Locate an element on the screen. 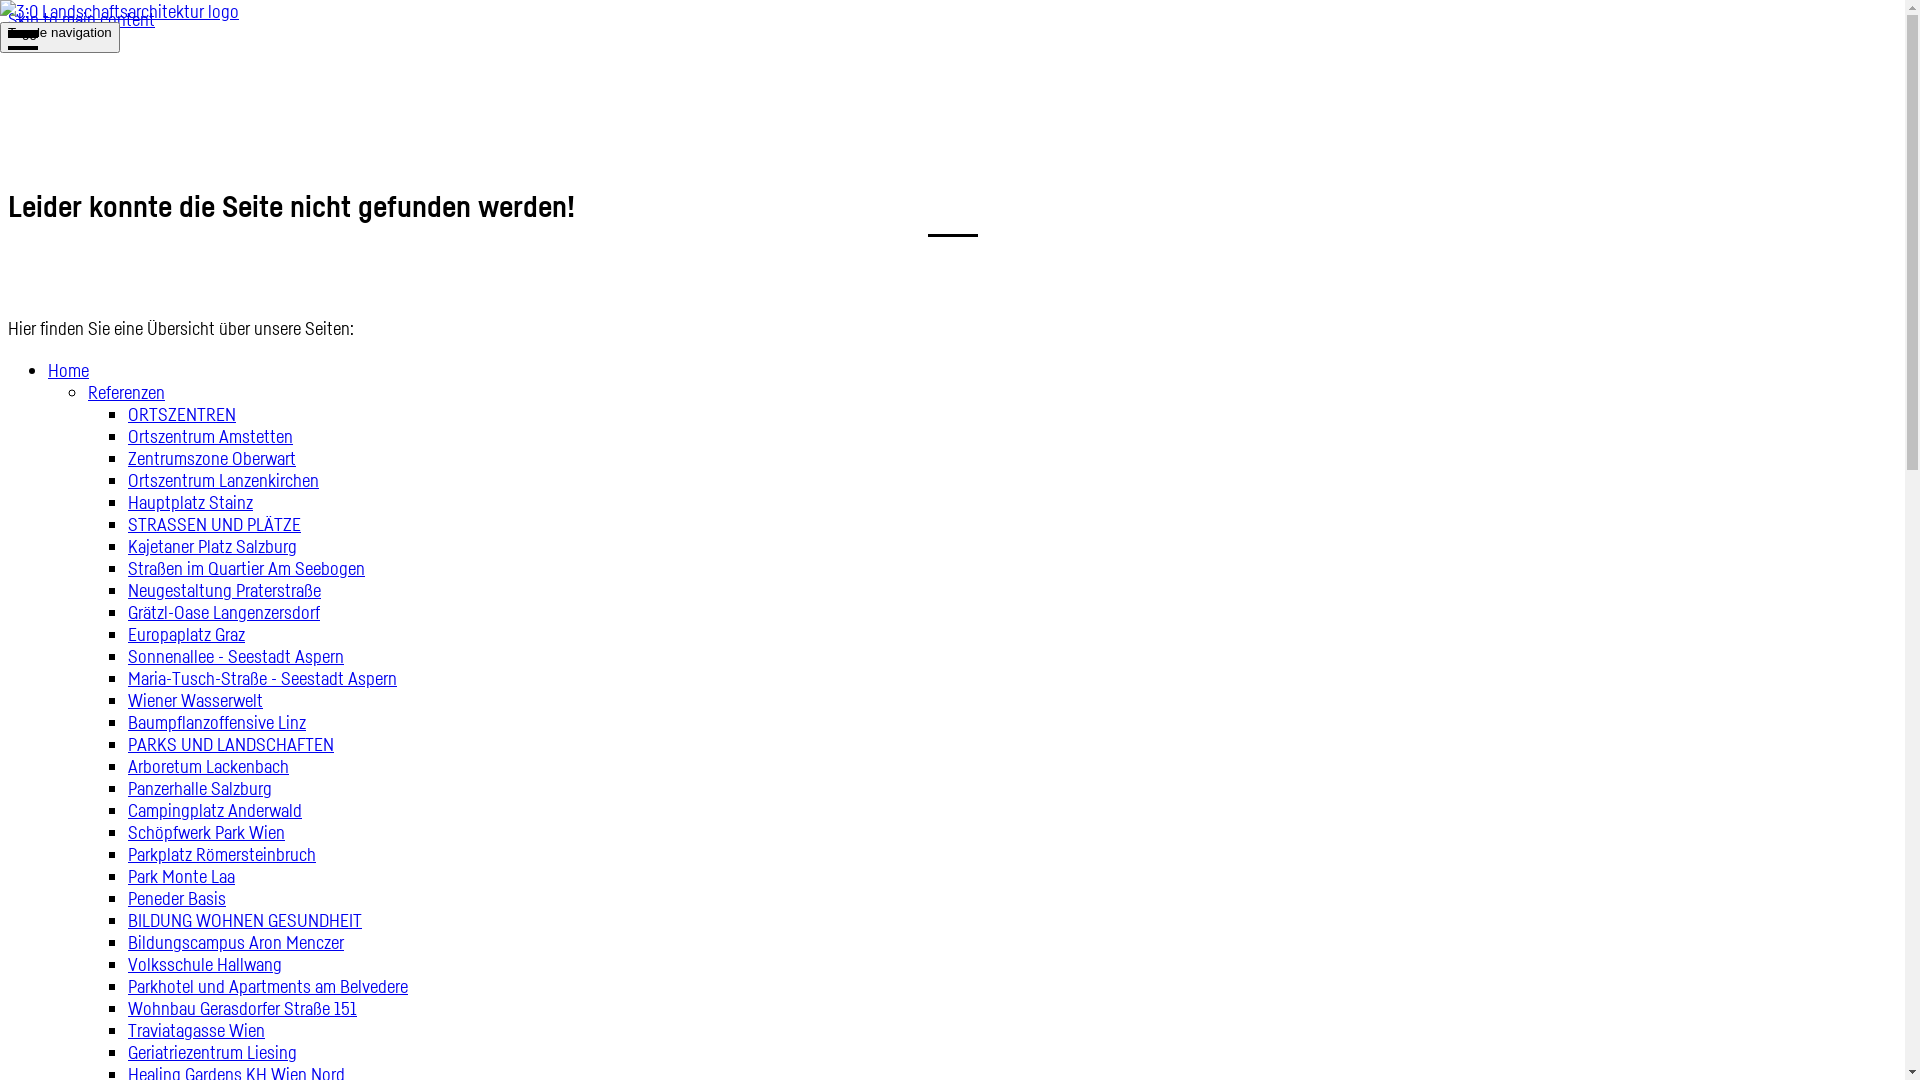 This screenshot has width=1920, height=1080. Wiener Wasserwelt is located at coordinates (196, 700).